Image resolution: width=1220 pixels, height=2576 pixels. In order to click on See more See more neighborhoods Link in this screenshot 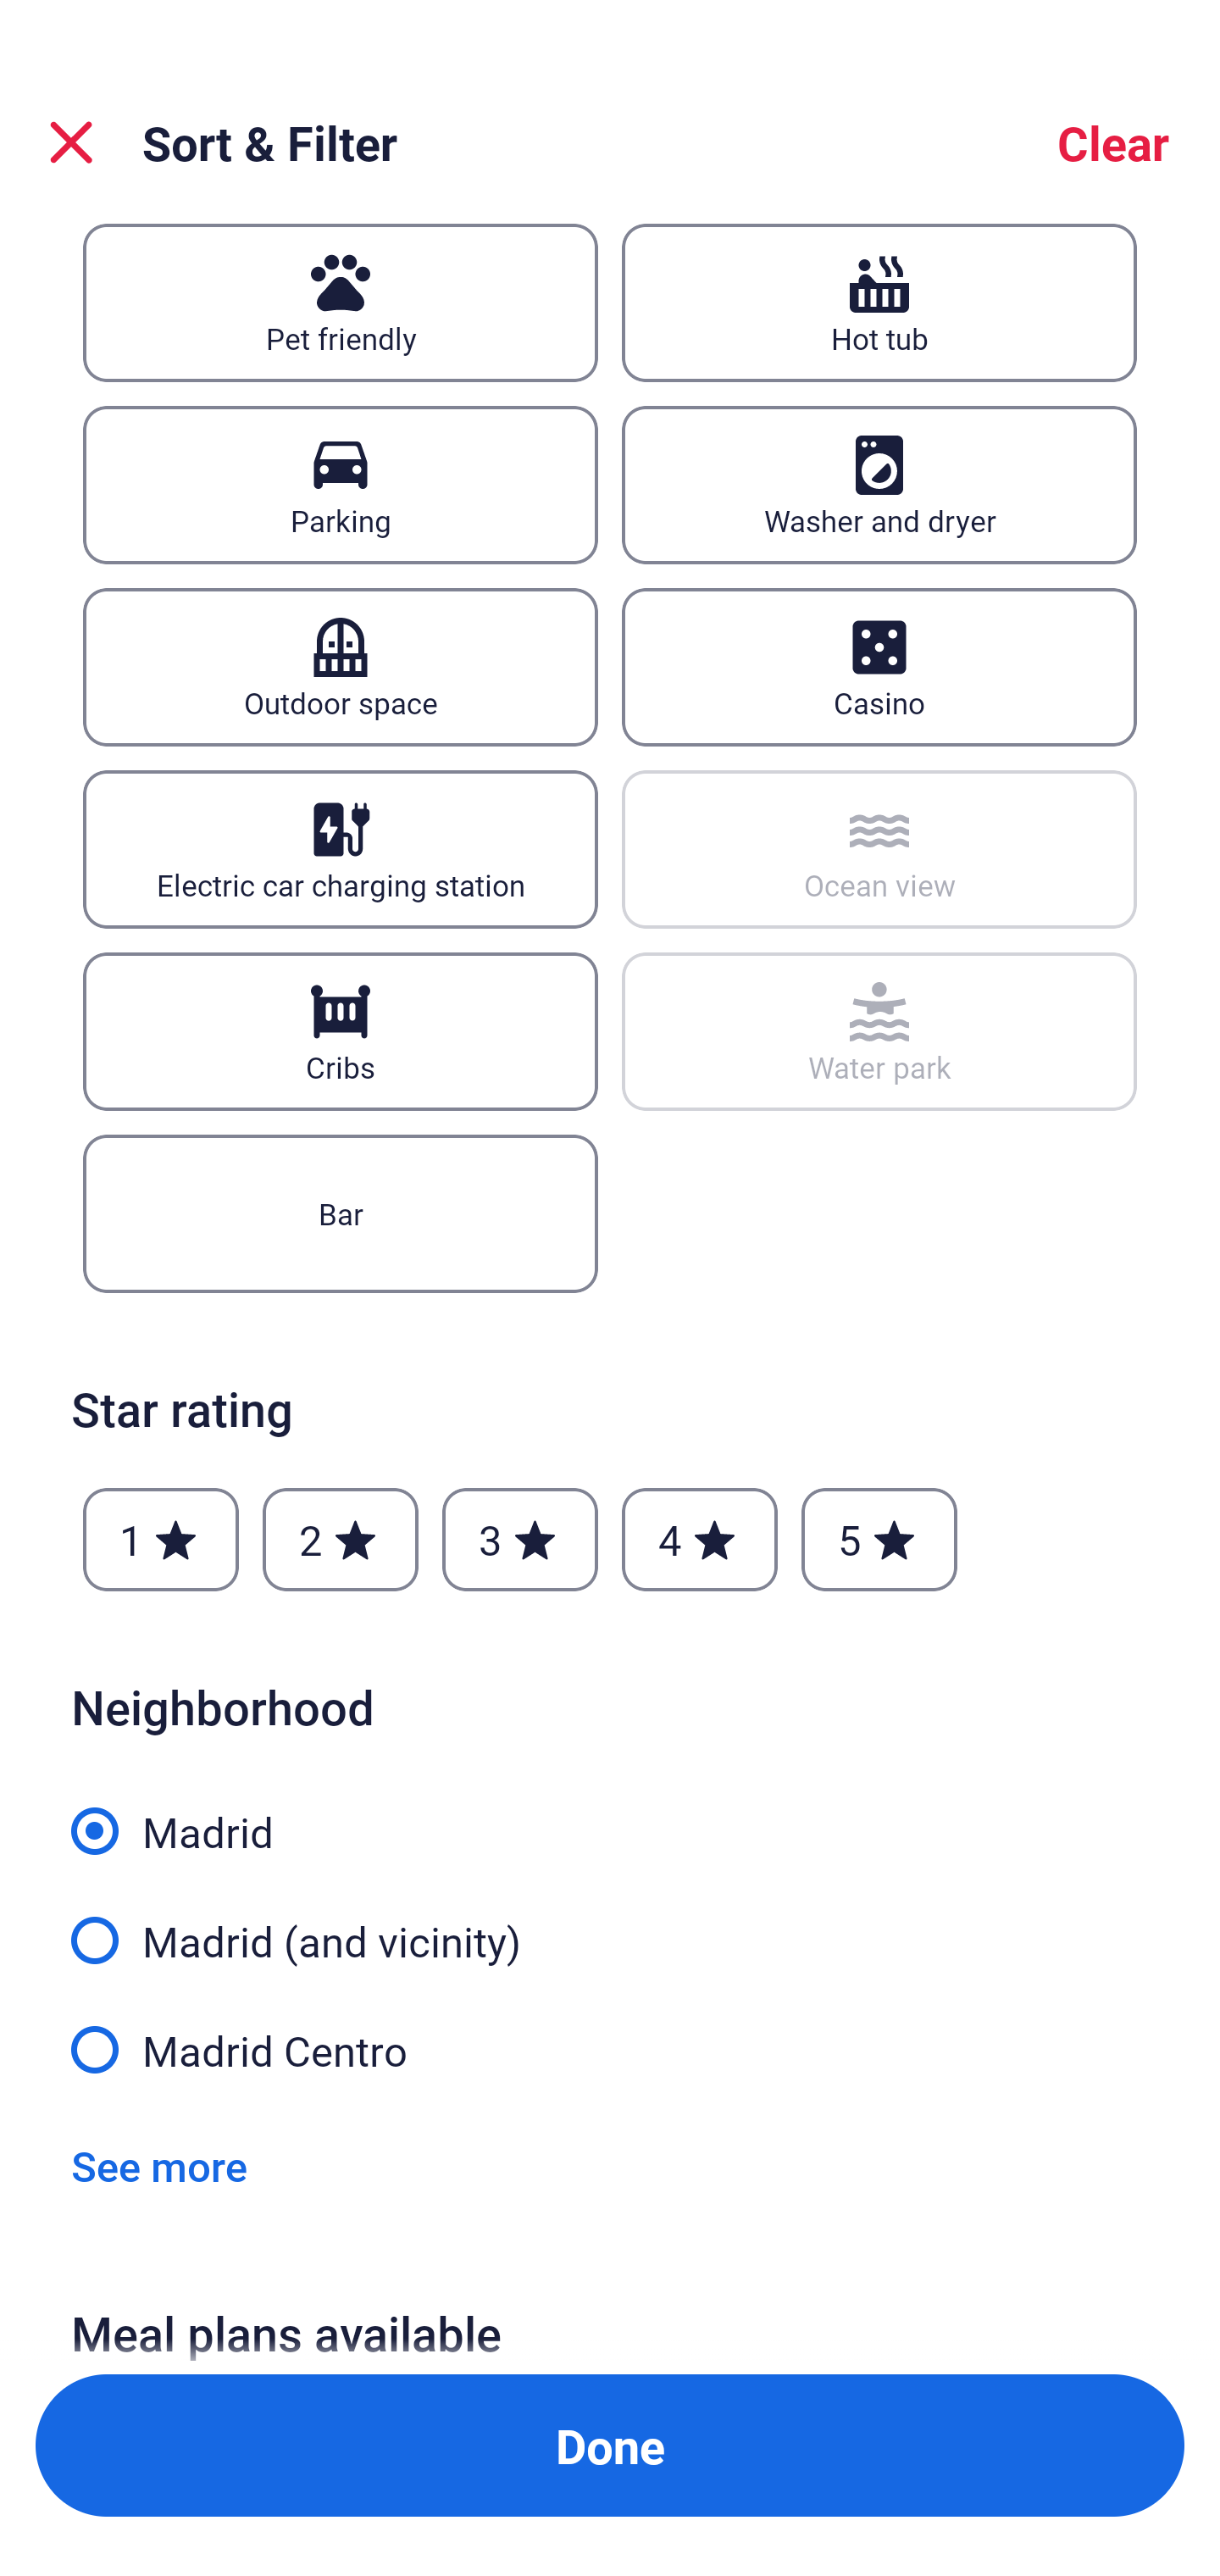, I will do `click(159, 2164)`.